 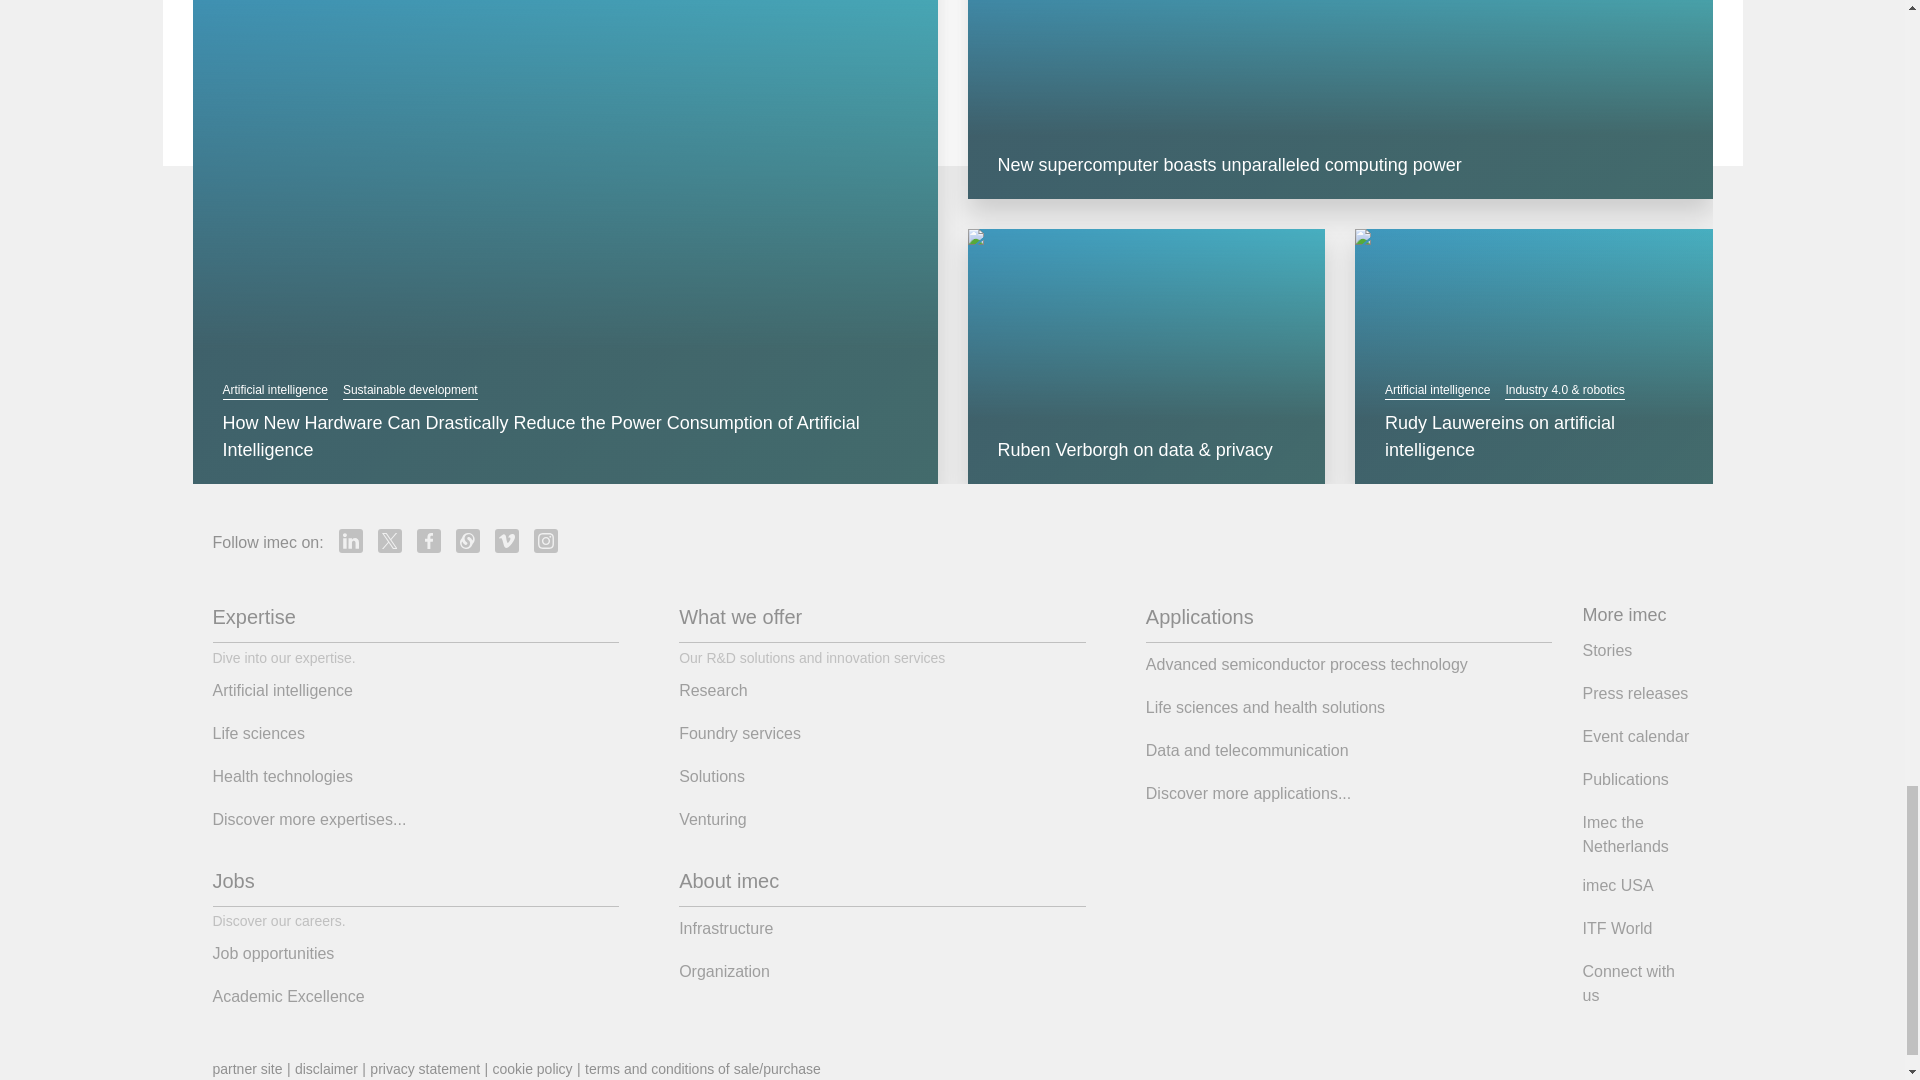 What do you see at coordinates (506, 540) in the screenshot?
I see `Vimeo` at bounding box center [506, 540].